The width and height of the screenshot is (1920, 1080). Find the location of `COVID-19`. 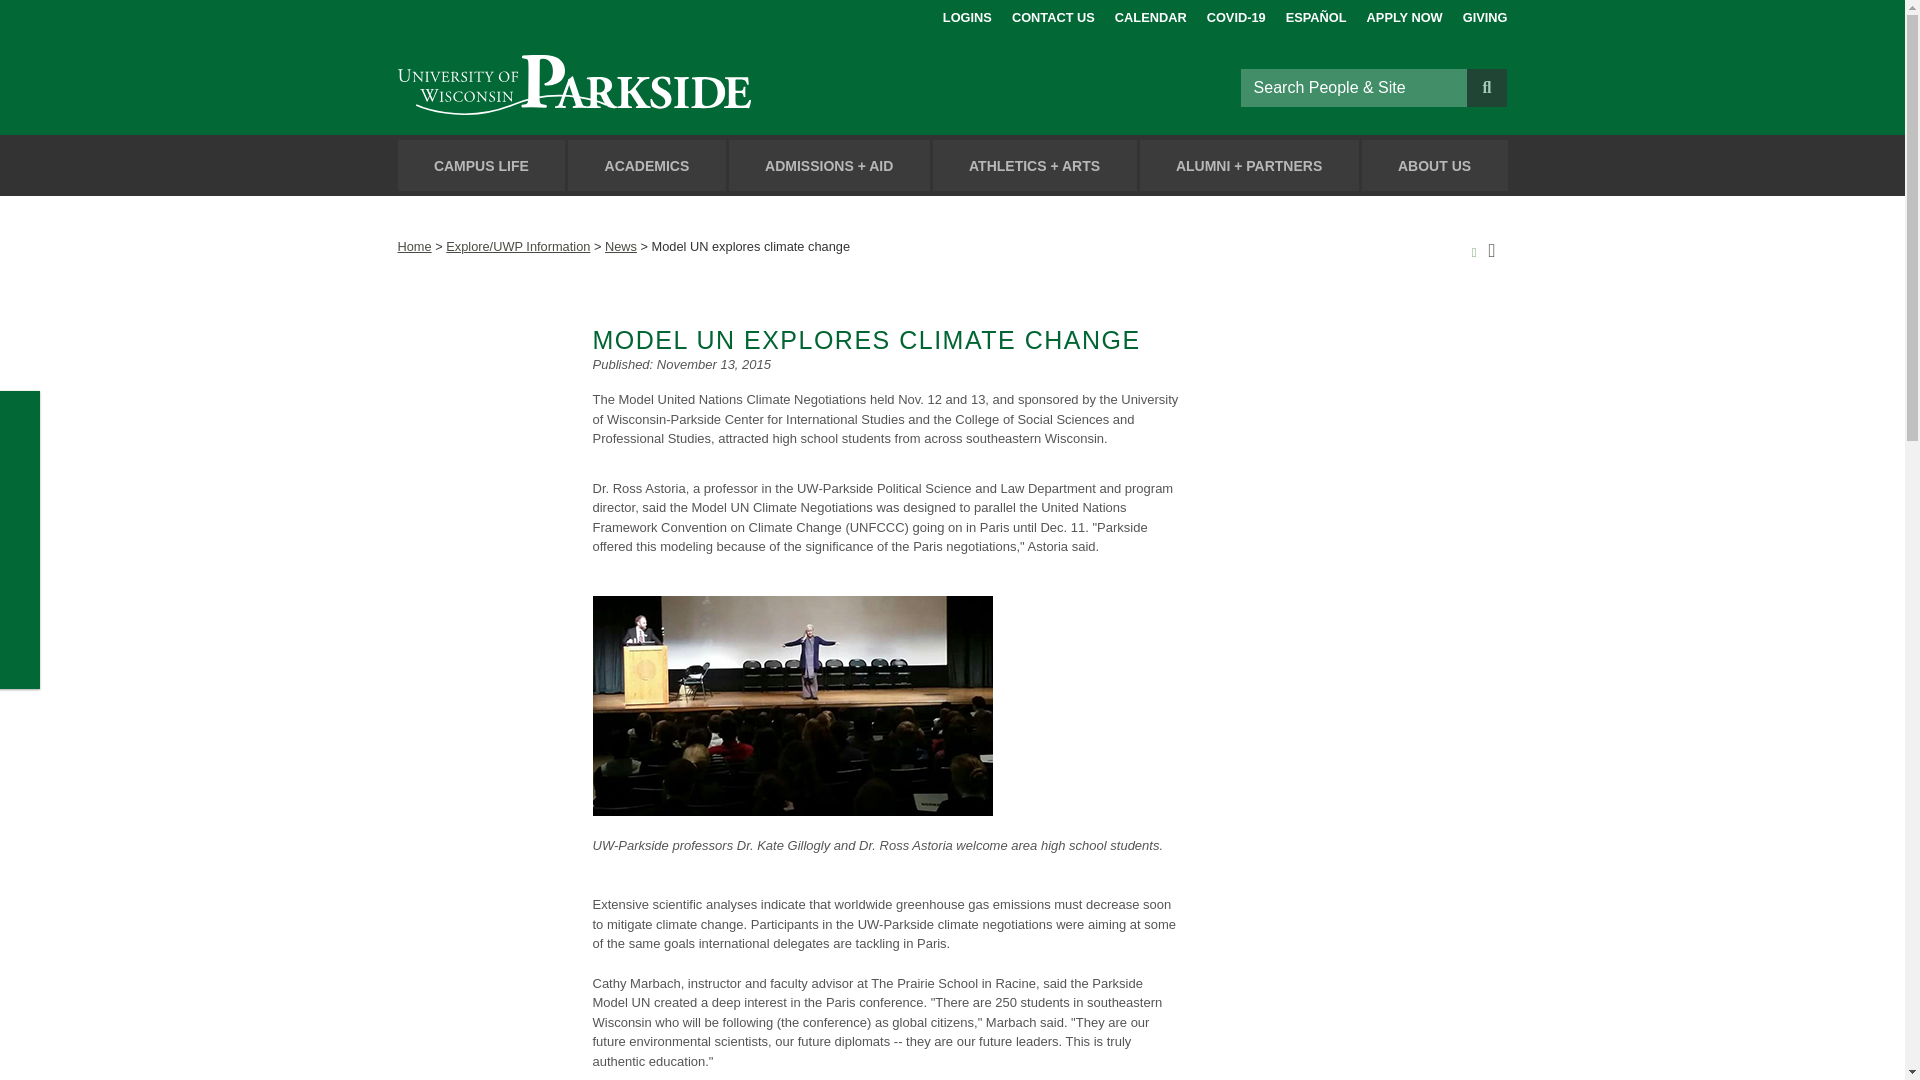

COVID-19 is located at coordinates (1236, 14).